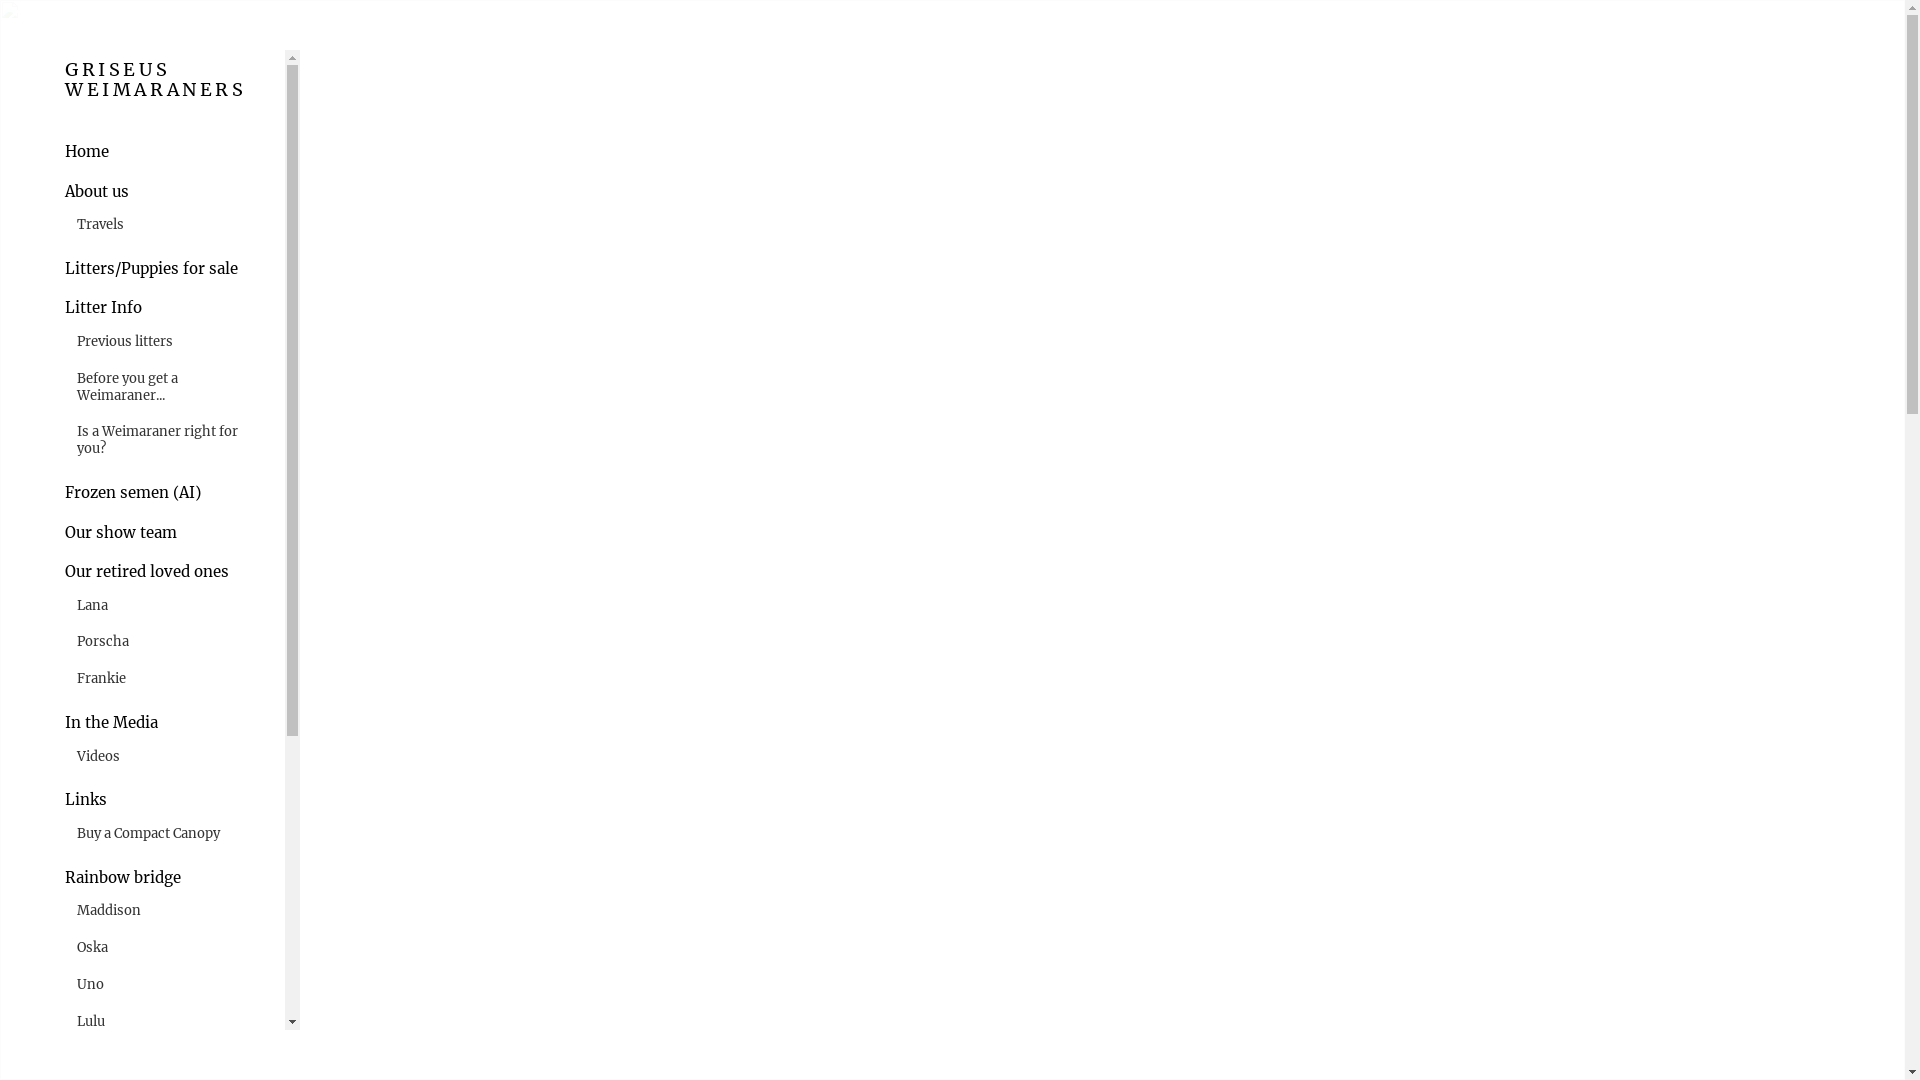 Image resolution: width=1920 pixels, height=1080 pixels. I want to click on Rainbow bridge, so click(123, 878).